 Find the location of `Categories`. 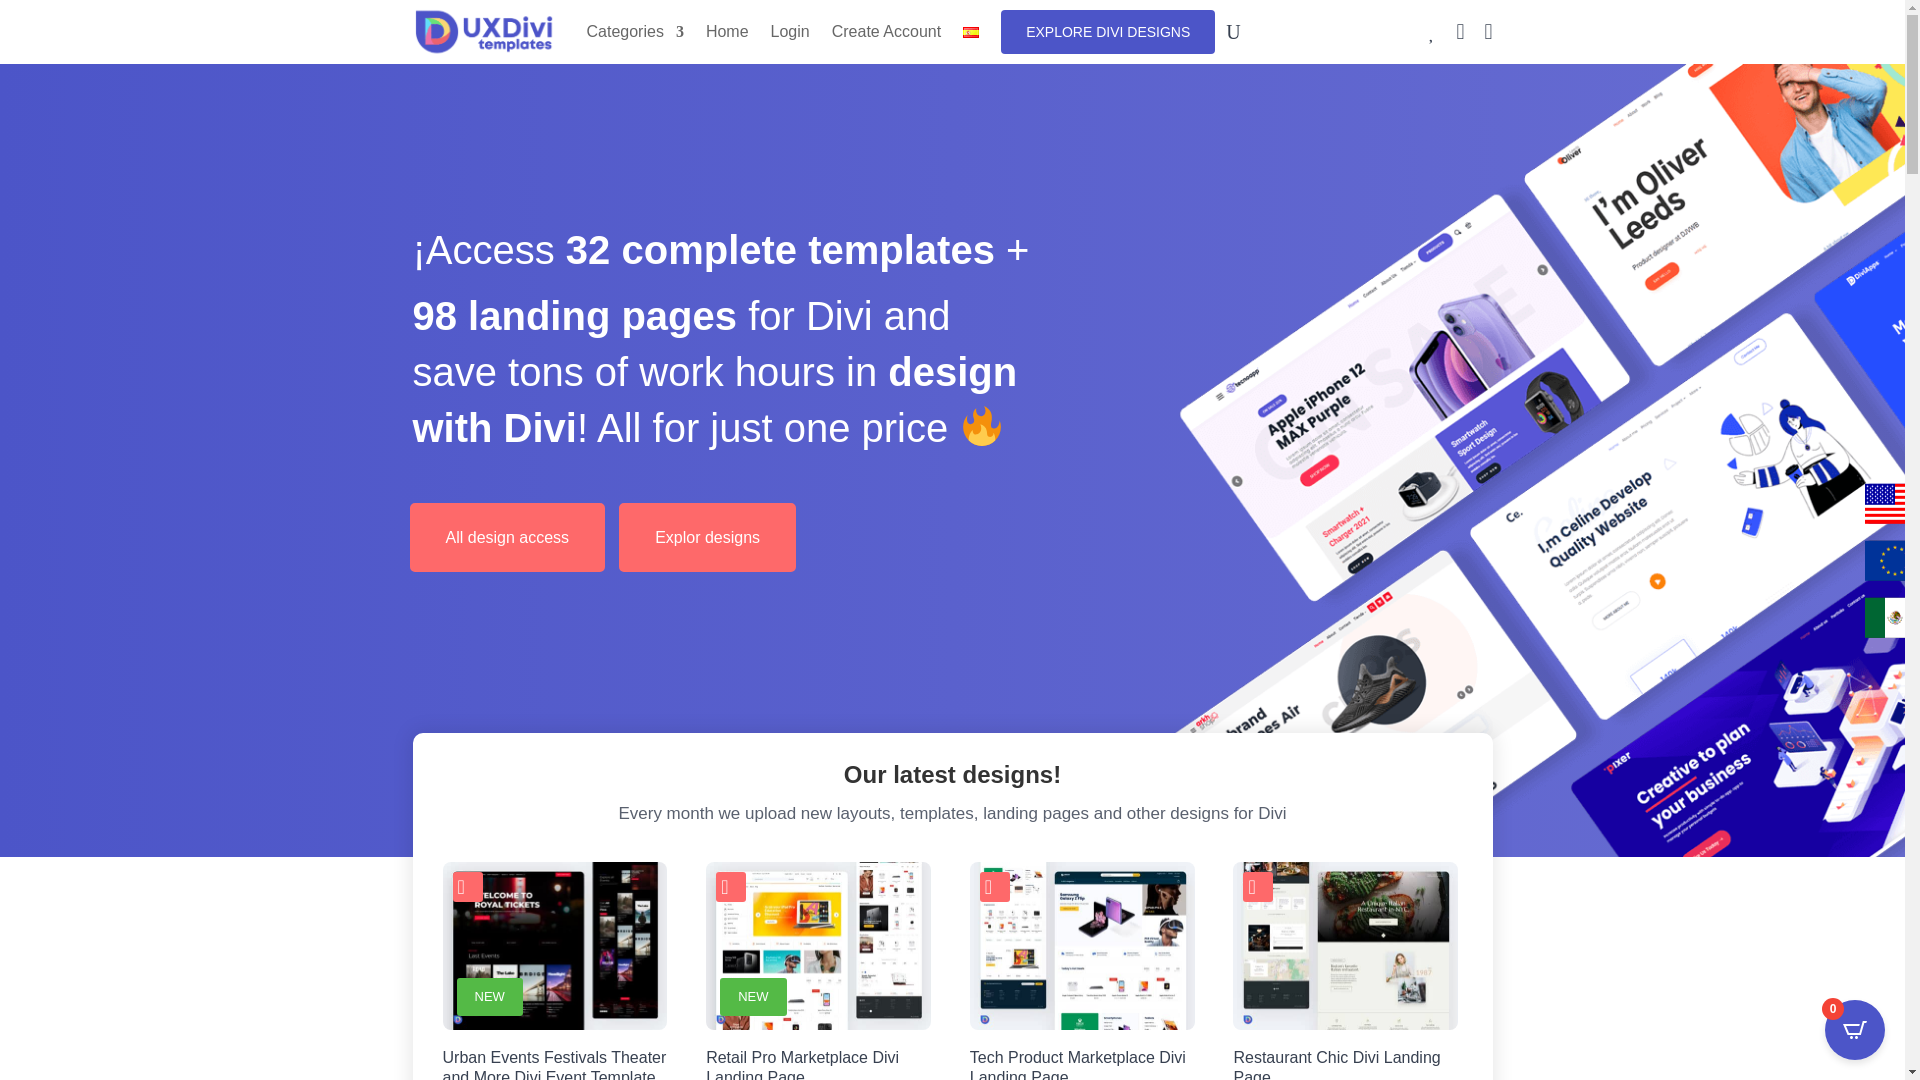

Categories is located at coordinates (634, 32).